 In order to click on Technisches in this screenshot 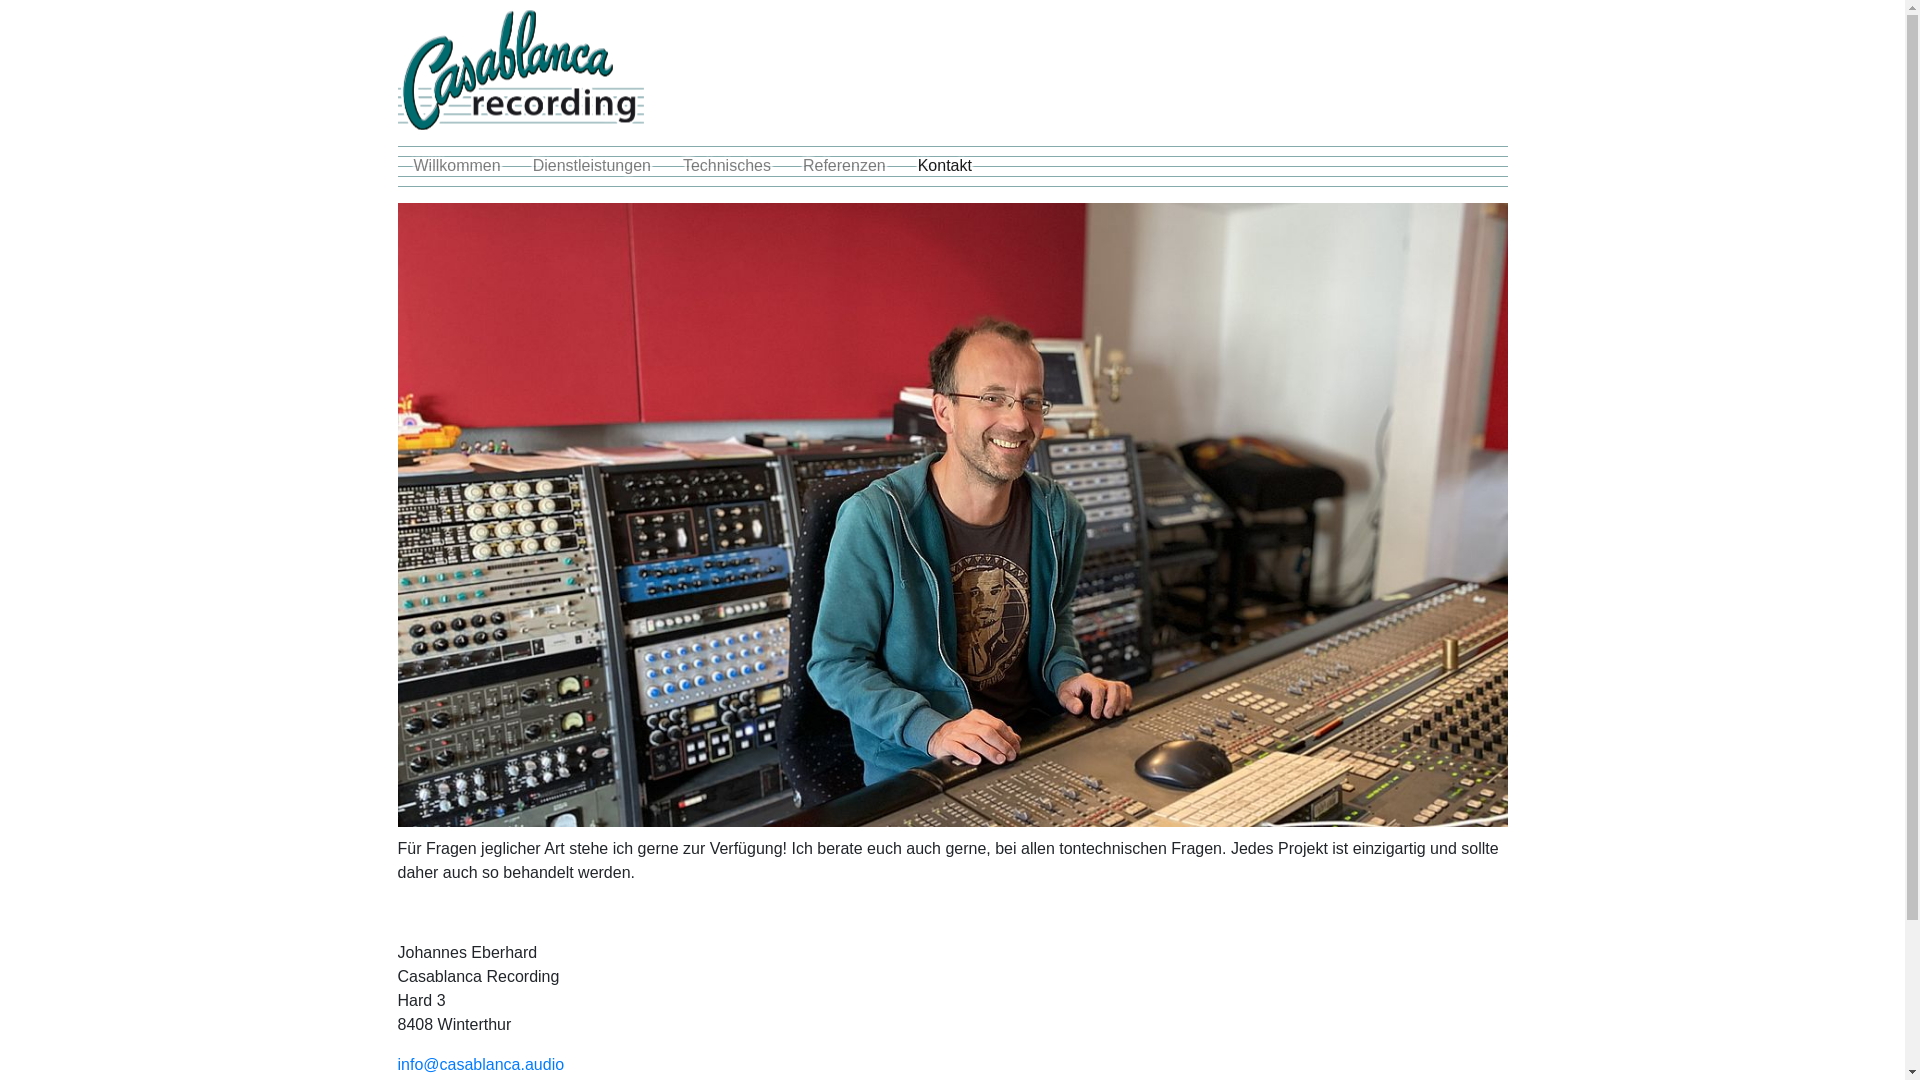, I will do `click(727, 166)`.